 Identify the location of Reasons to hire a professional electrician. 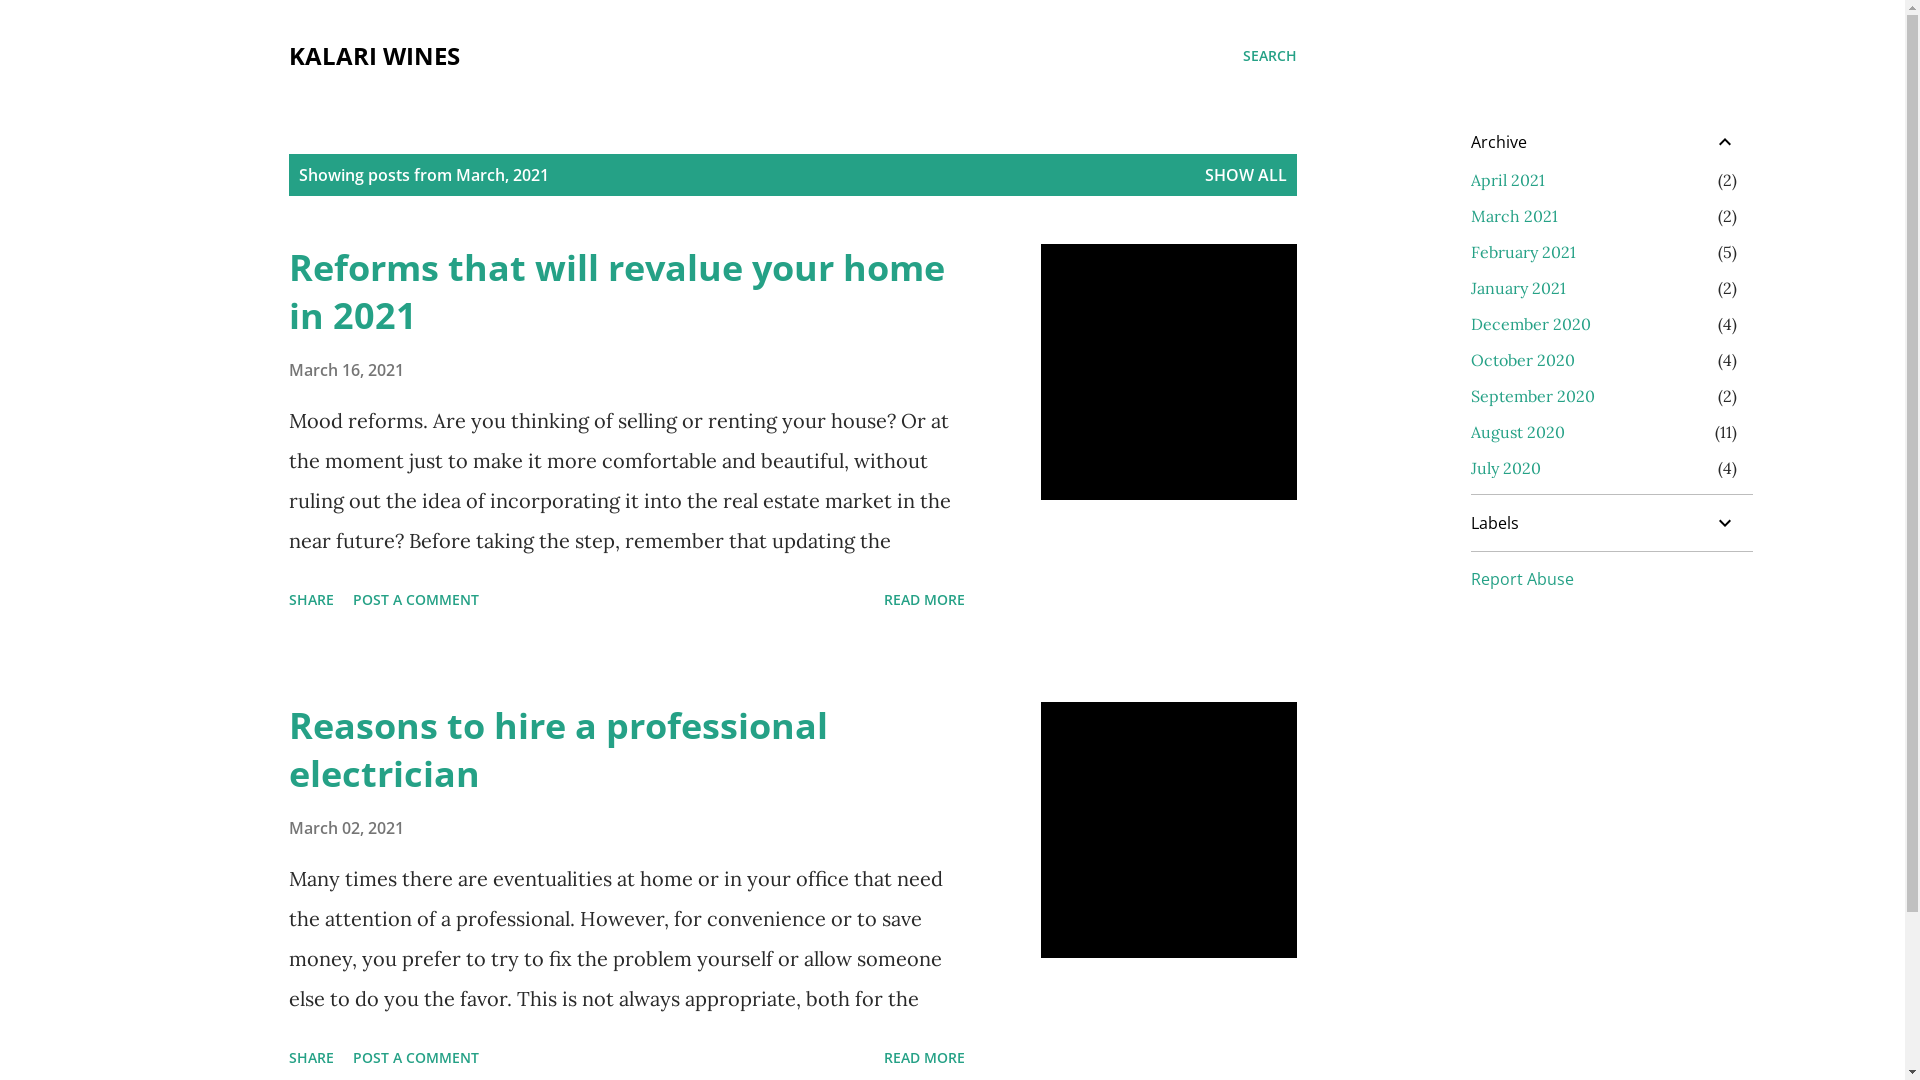
(558, 750).